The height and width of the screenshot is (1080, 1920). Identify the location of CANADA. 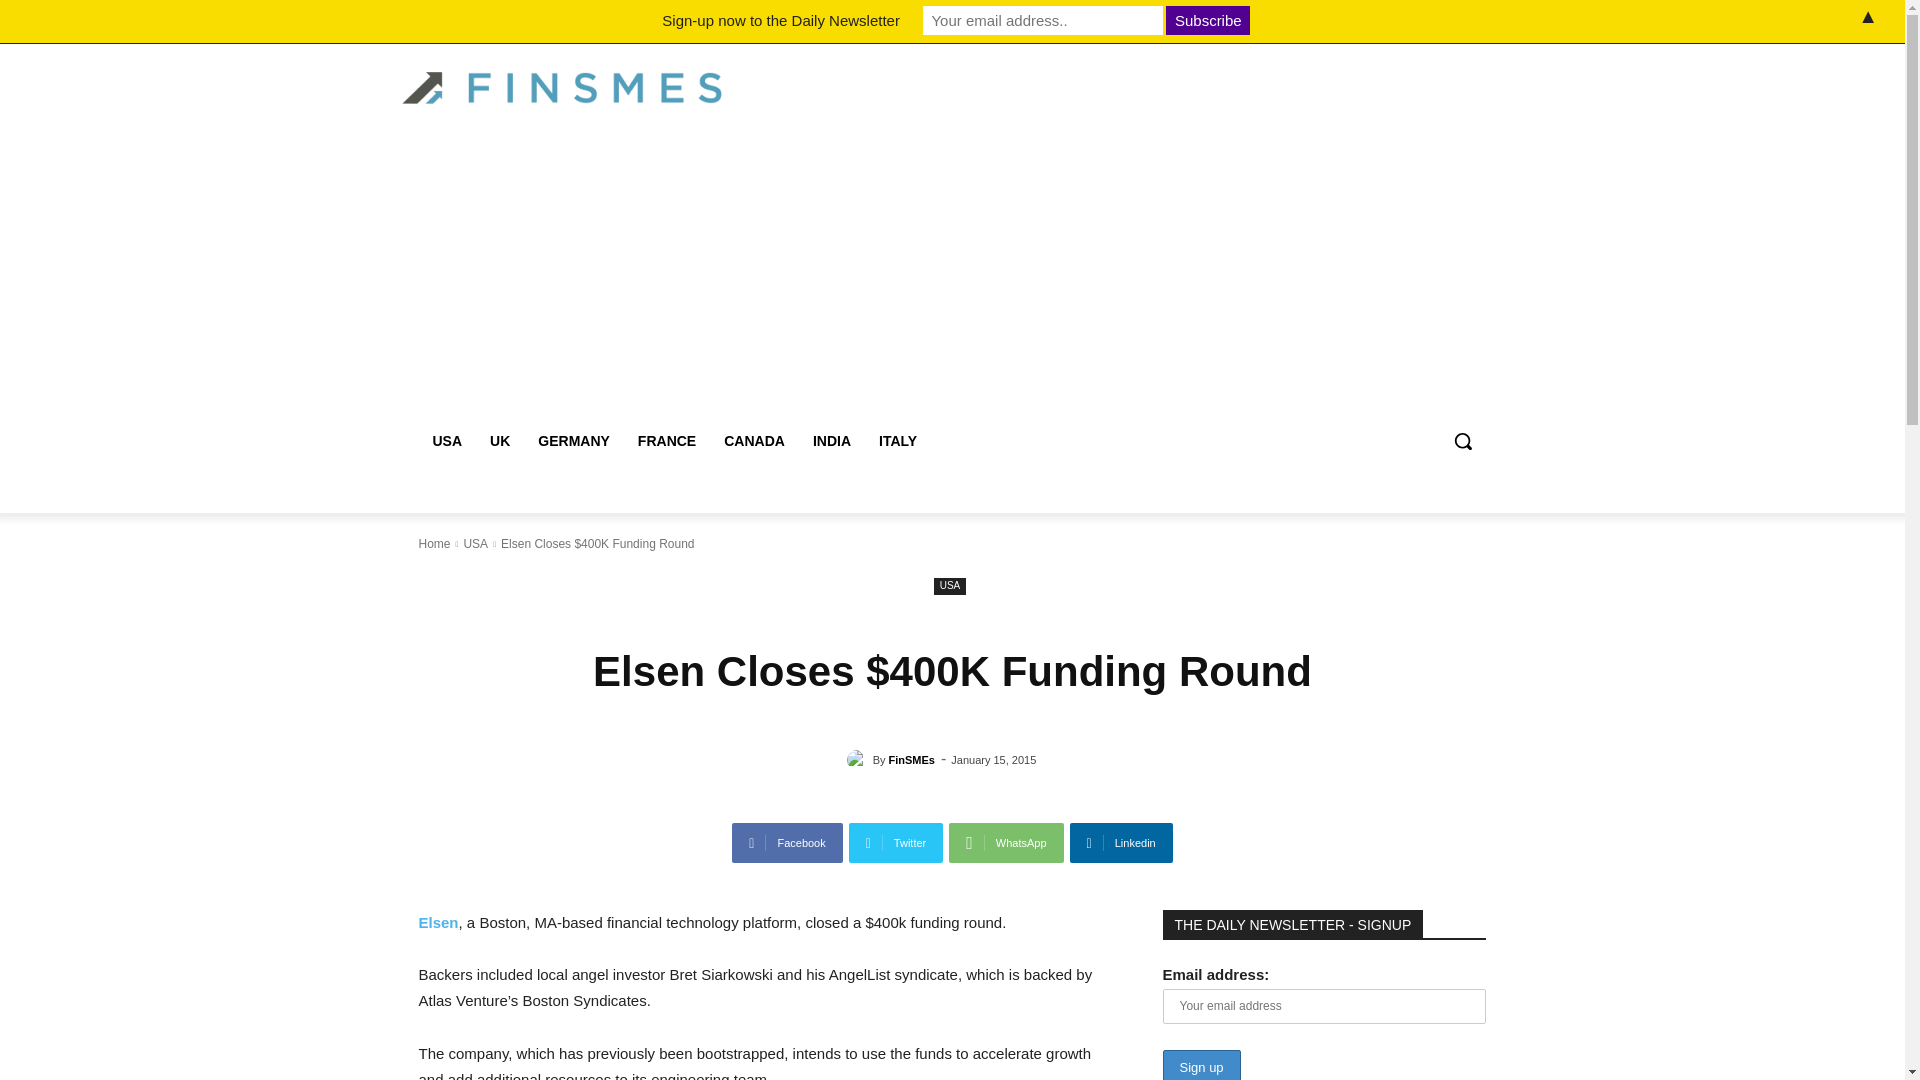
(754, 440).